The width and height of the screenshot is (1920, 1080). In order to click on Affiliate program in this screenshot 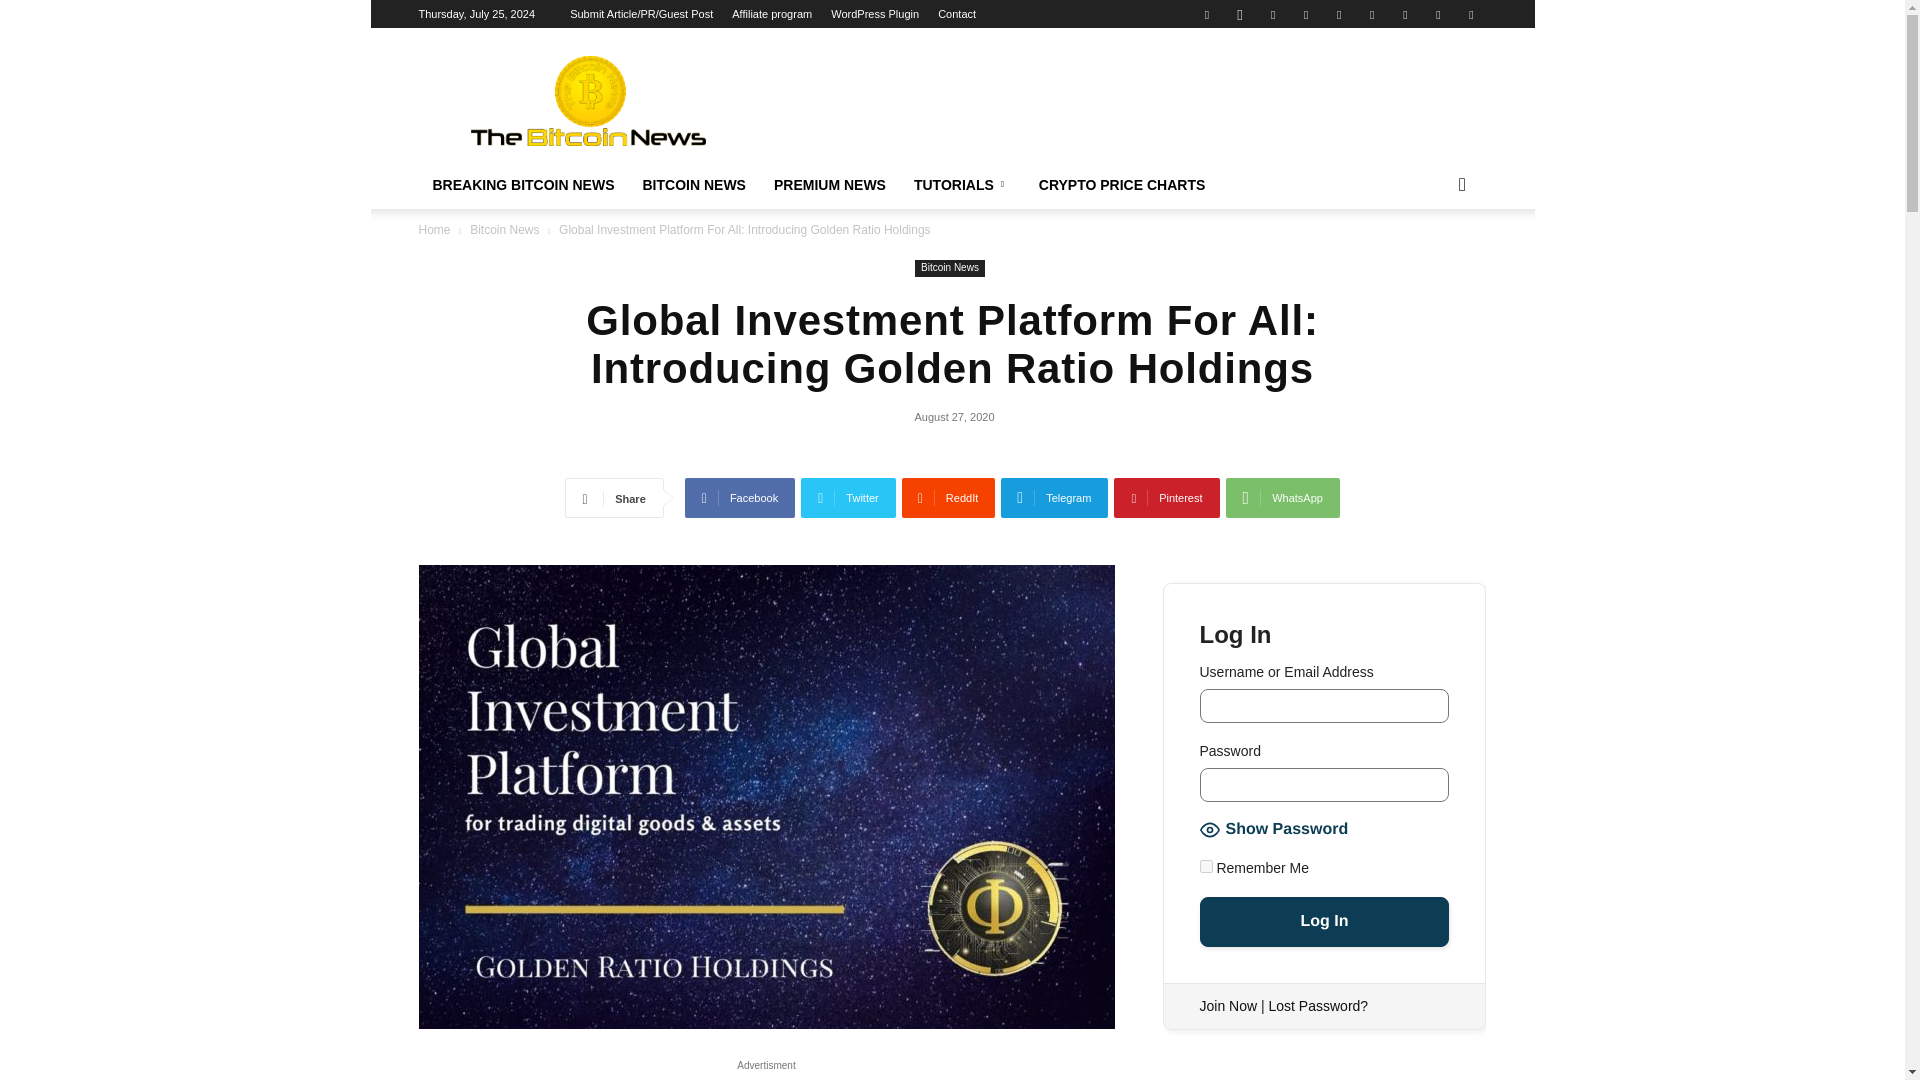, I will do `click(772, 14)`.